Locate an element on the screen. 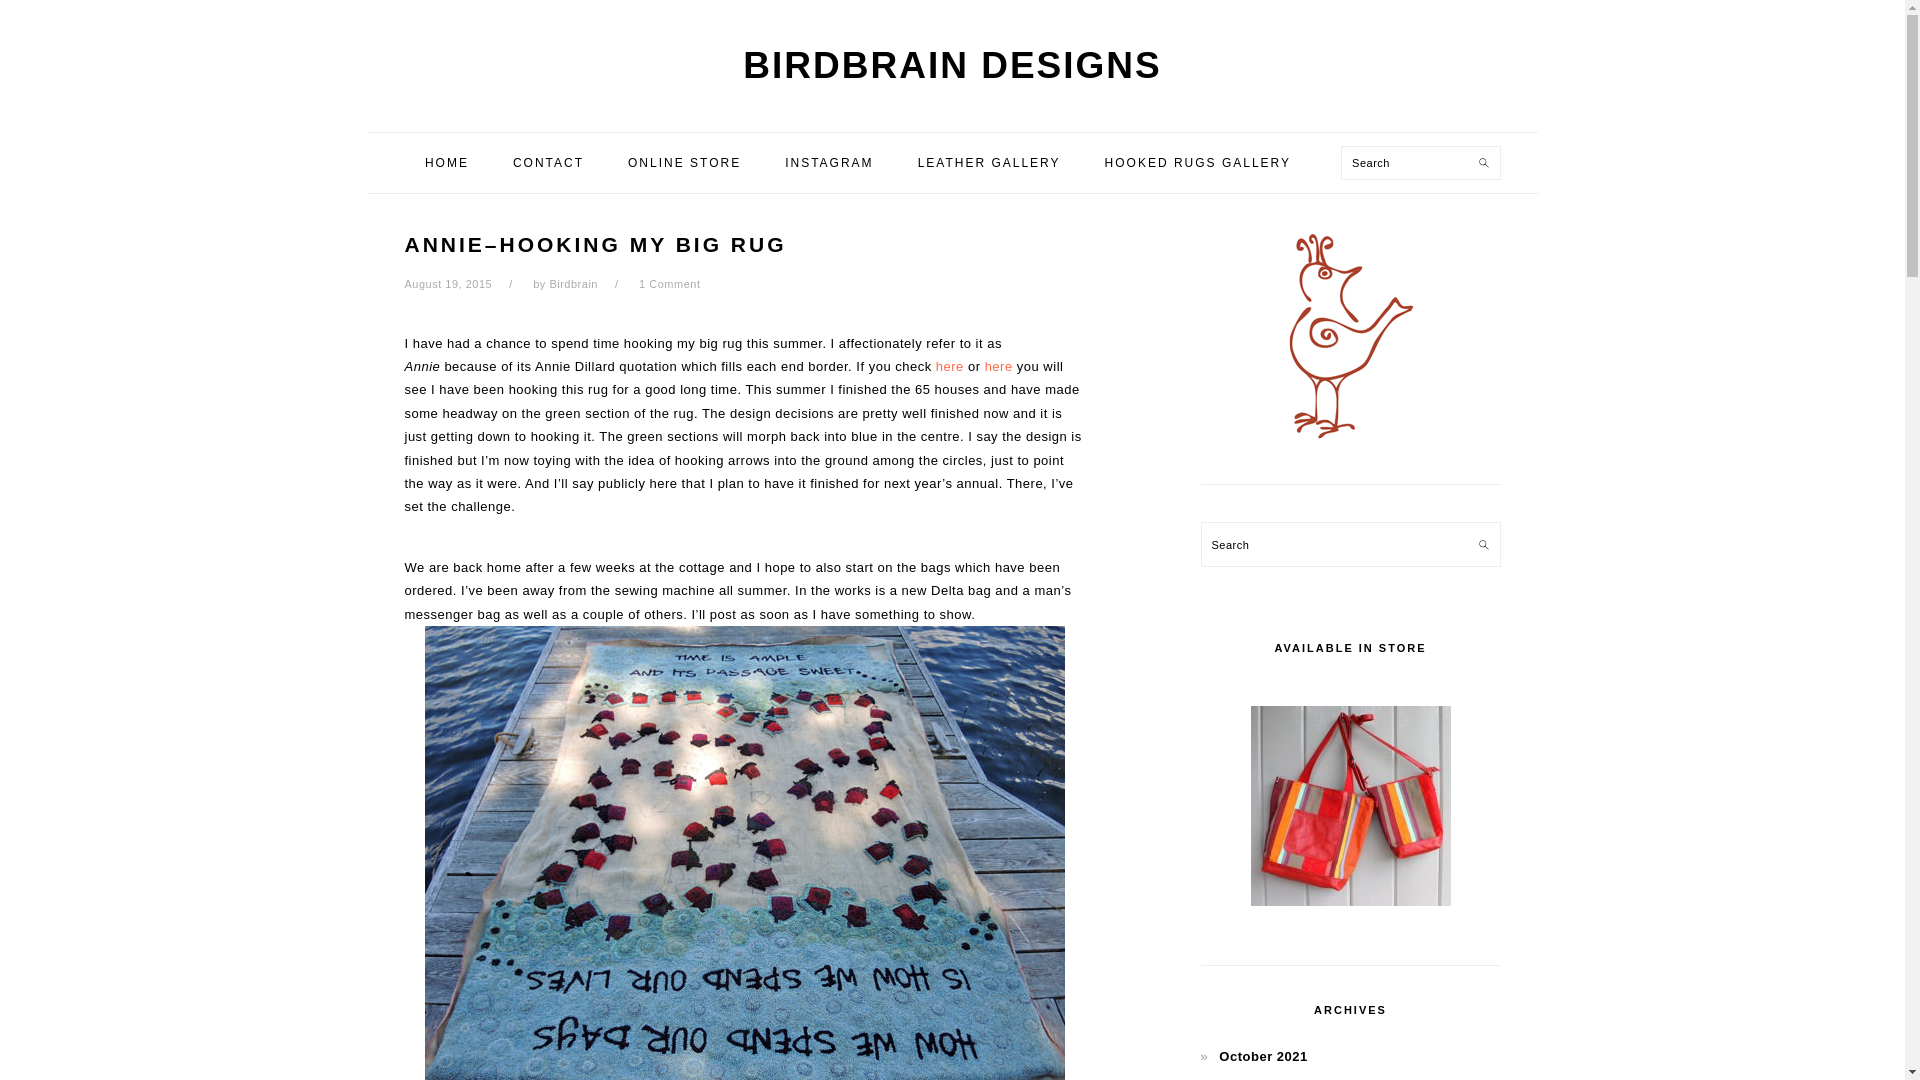 Image resolution: width=1920 pixels, height=1080 pixels. HOME is located at coordinates (446, 162).